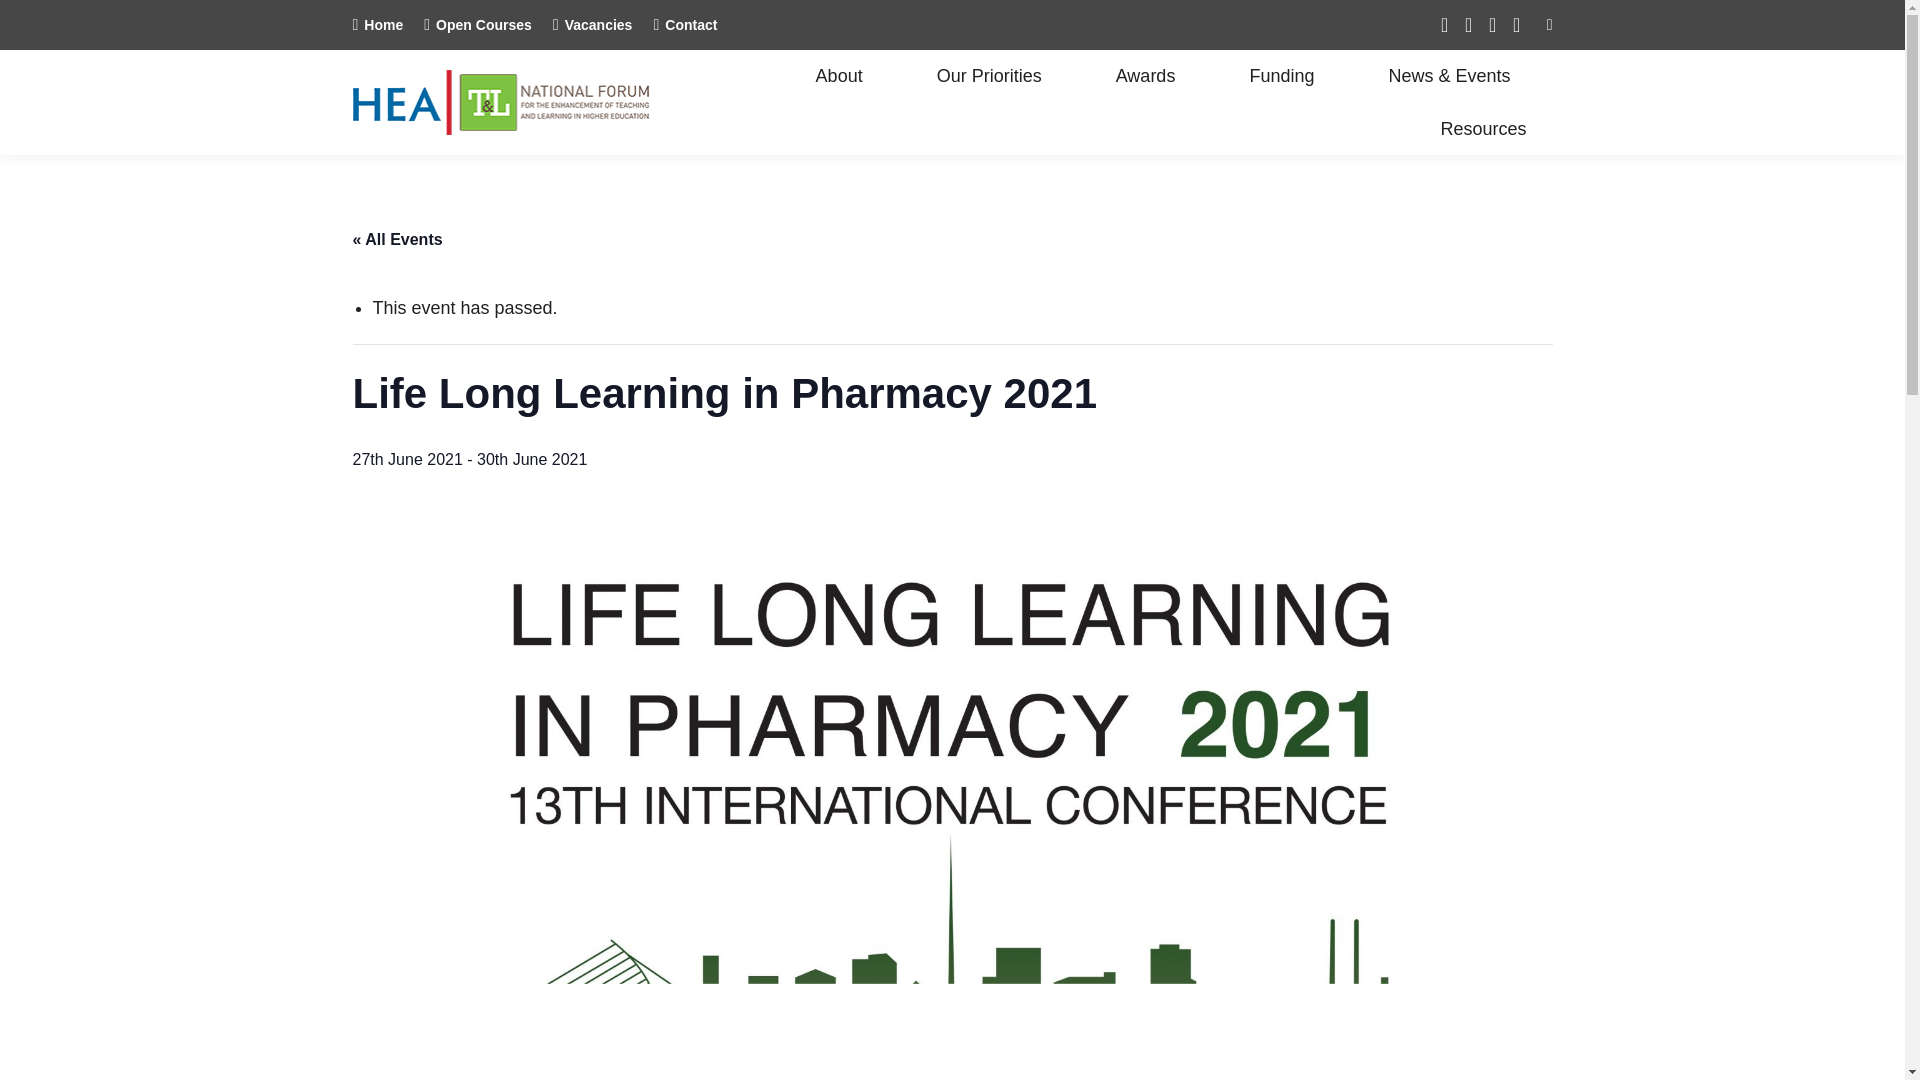 Image resolution: width=1920 pixels, height=1080 pixels. What do you see at coordinates (684, 24) in the screenshot?
I see `Contact` at bounding box center [684, 24].